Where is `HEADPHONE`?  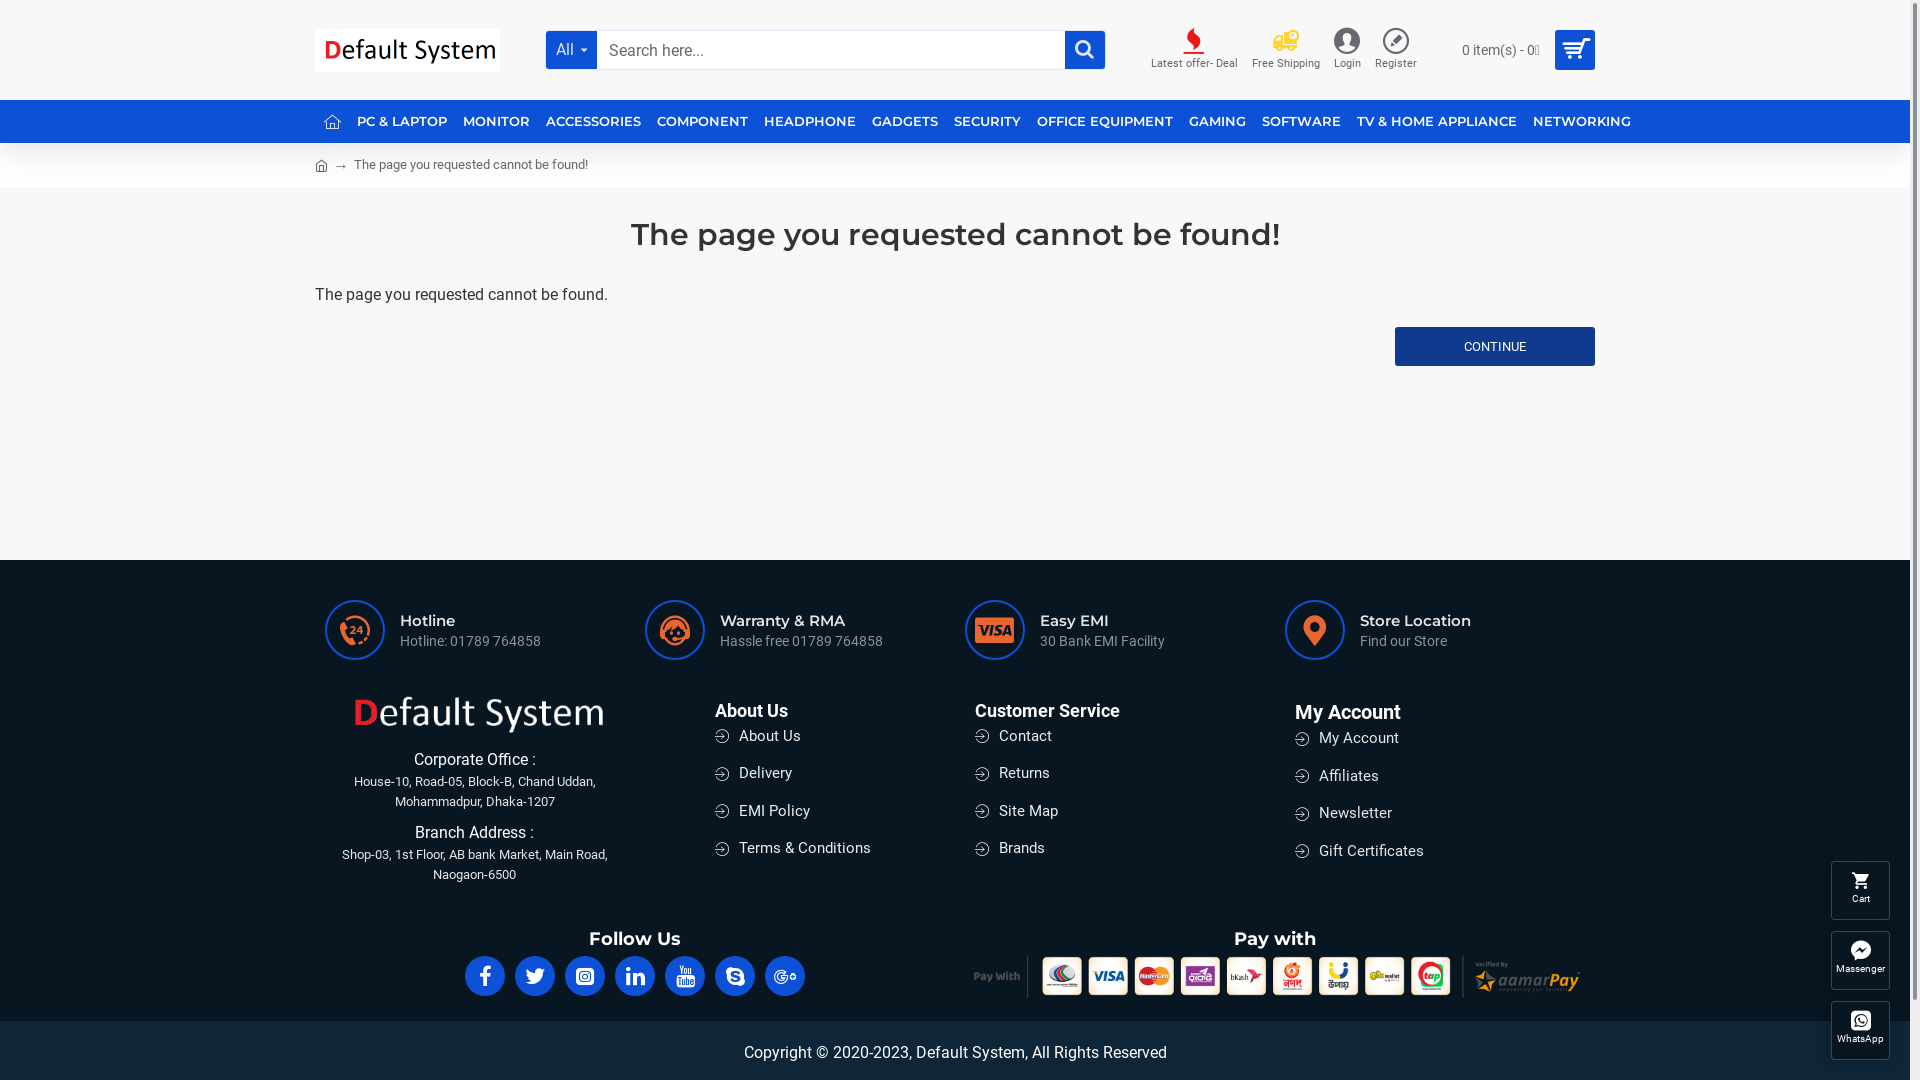 HEADPHONE is located at coordinates (810, 122).